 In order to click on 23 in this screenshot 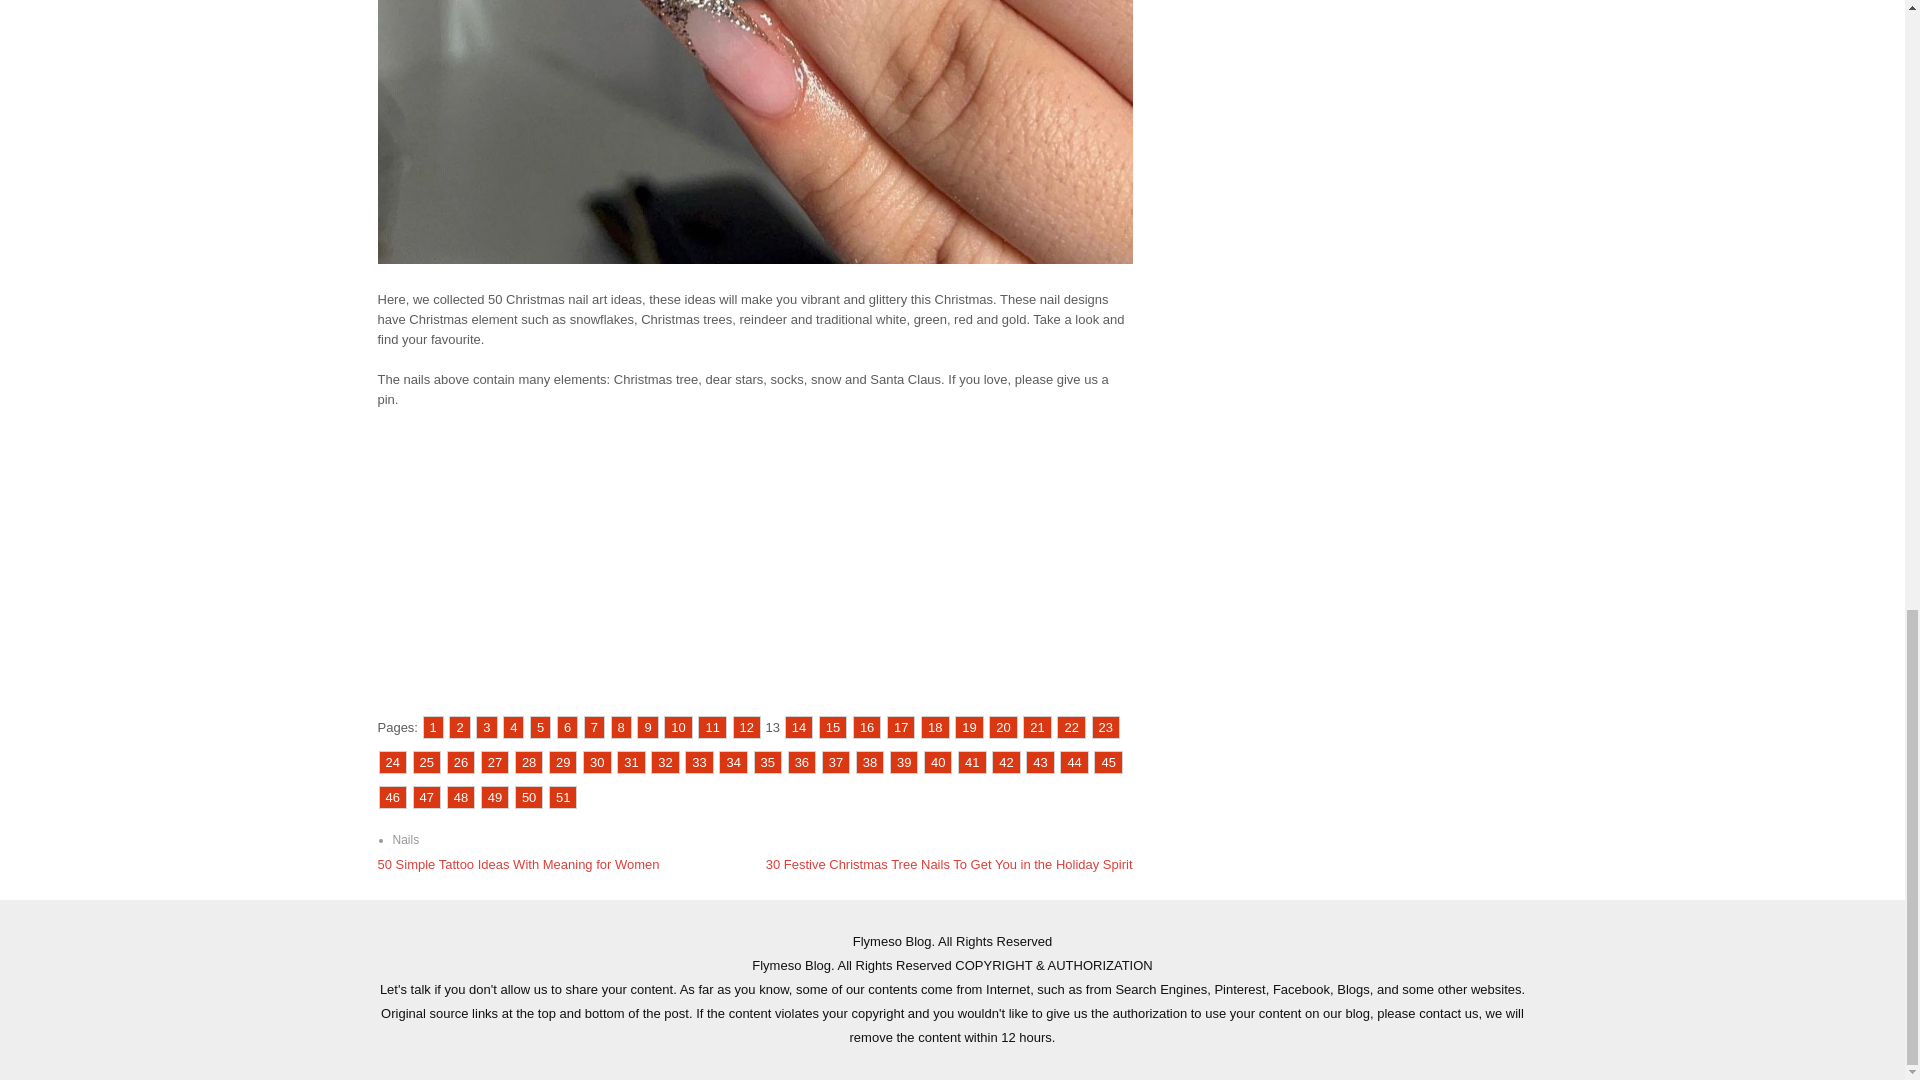, I will do `click(1106, 727)`.